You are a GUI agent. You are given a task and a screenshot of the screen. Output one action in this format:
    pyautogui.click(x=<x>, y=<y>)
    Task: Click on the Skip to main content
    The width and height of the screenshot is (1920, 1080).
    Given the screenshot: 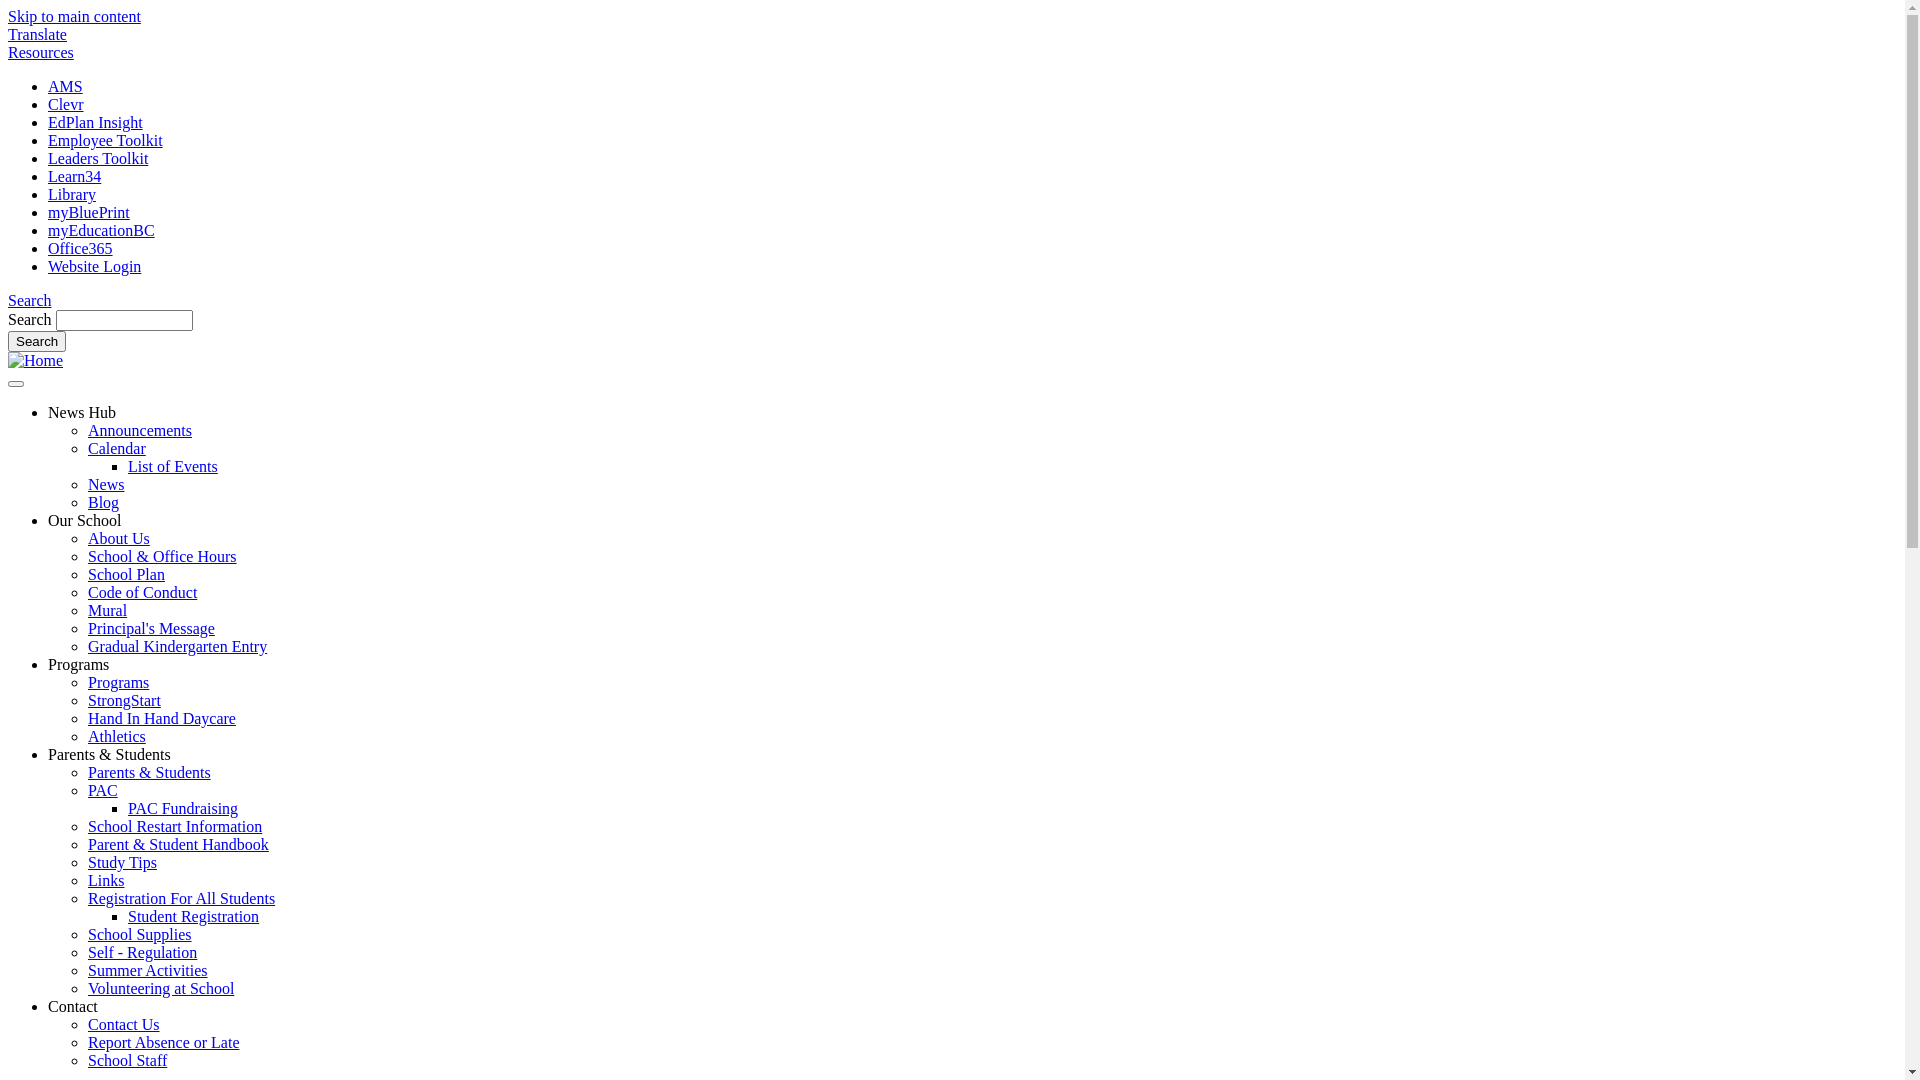 What is the action you would take?
    pyautogui.click(x=74, y=16)
    